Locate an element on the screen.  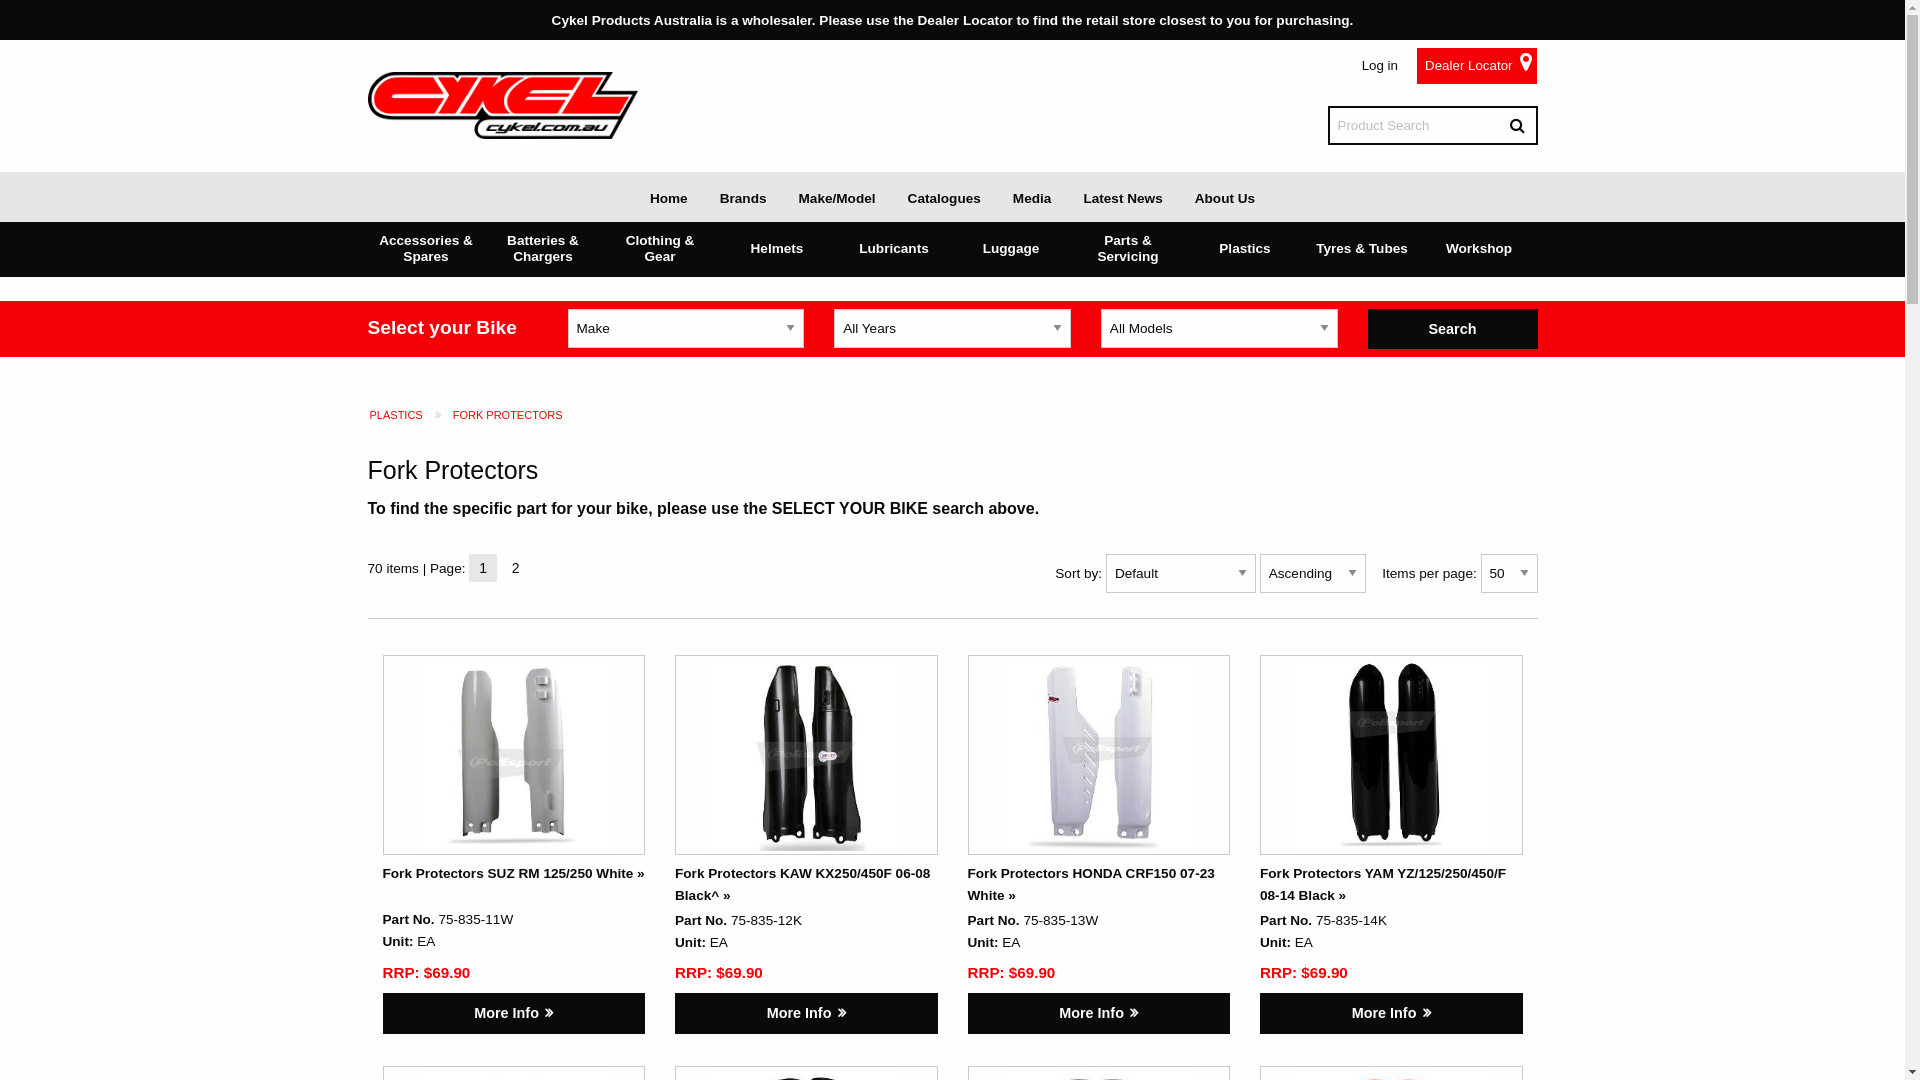
Batteries & Chargers is located at coordinates (542, 249).